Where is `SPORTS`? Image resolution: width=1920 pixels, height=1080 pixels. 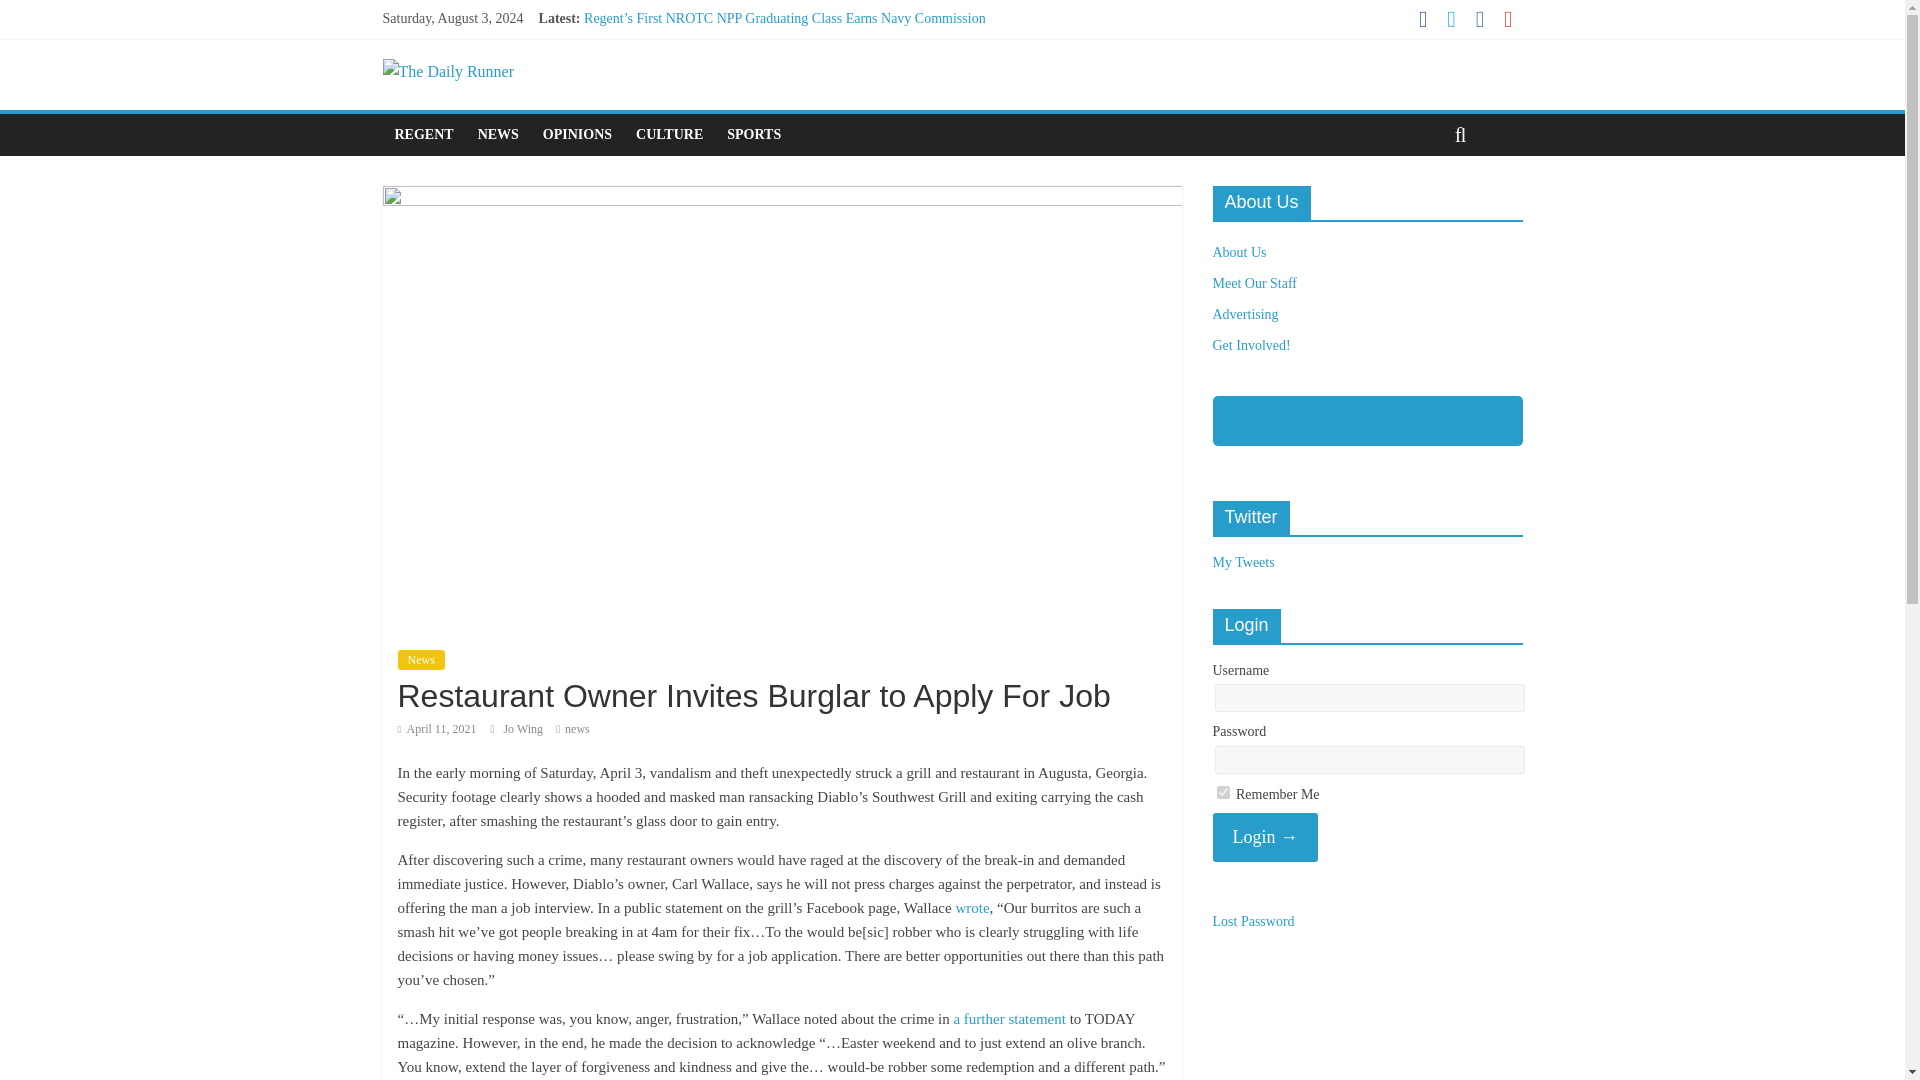
SPORTS is located at coordinates (753, 134).